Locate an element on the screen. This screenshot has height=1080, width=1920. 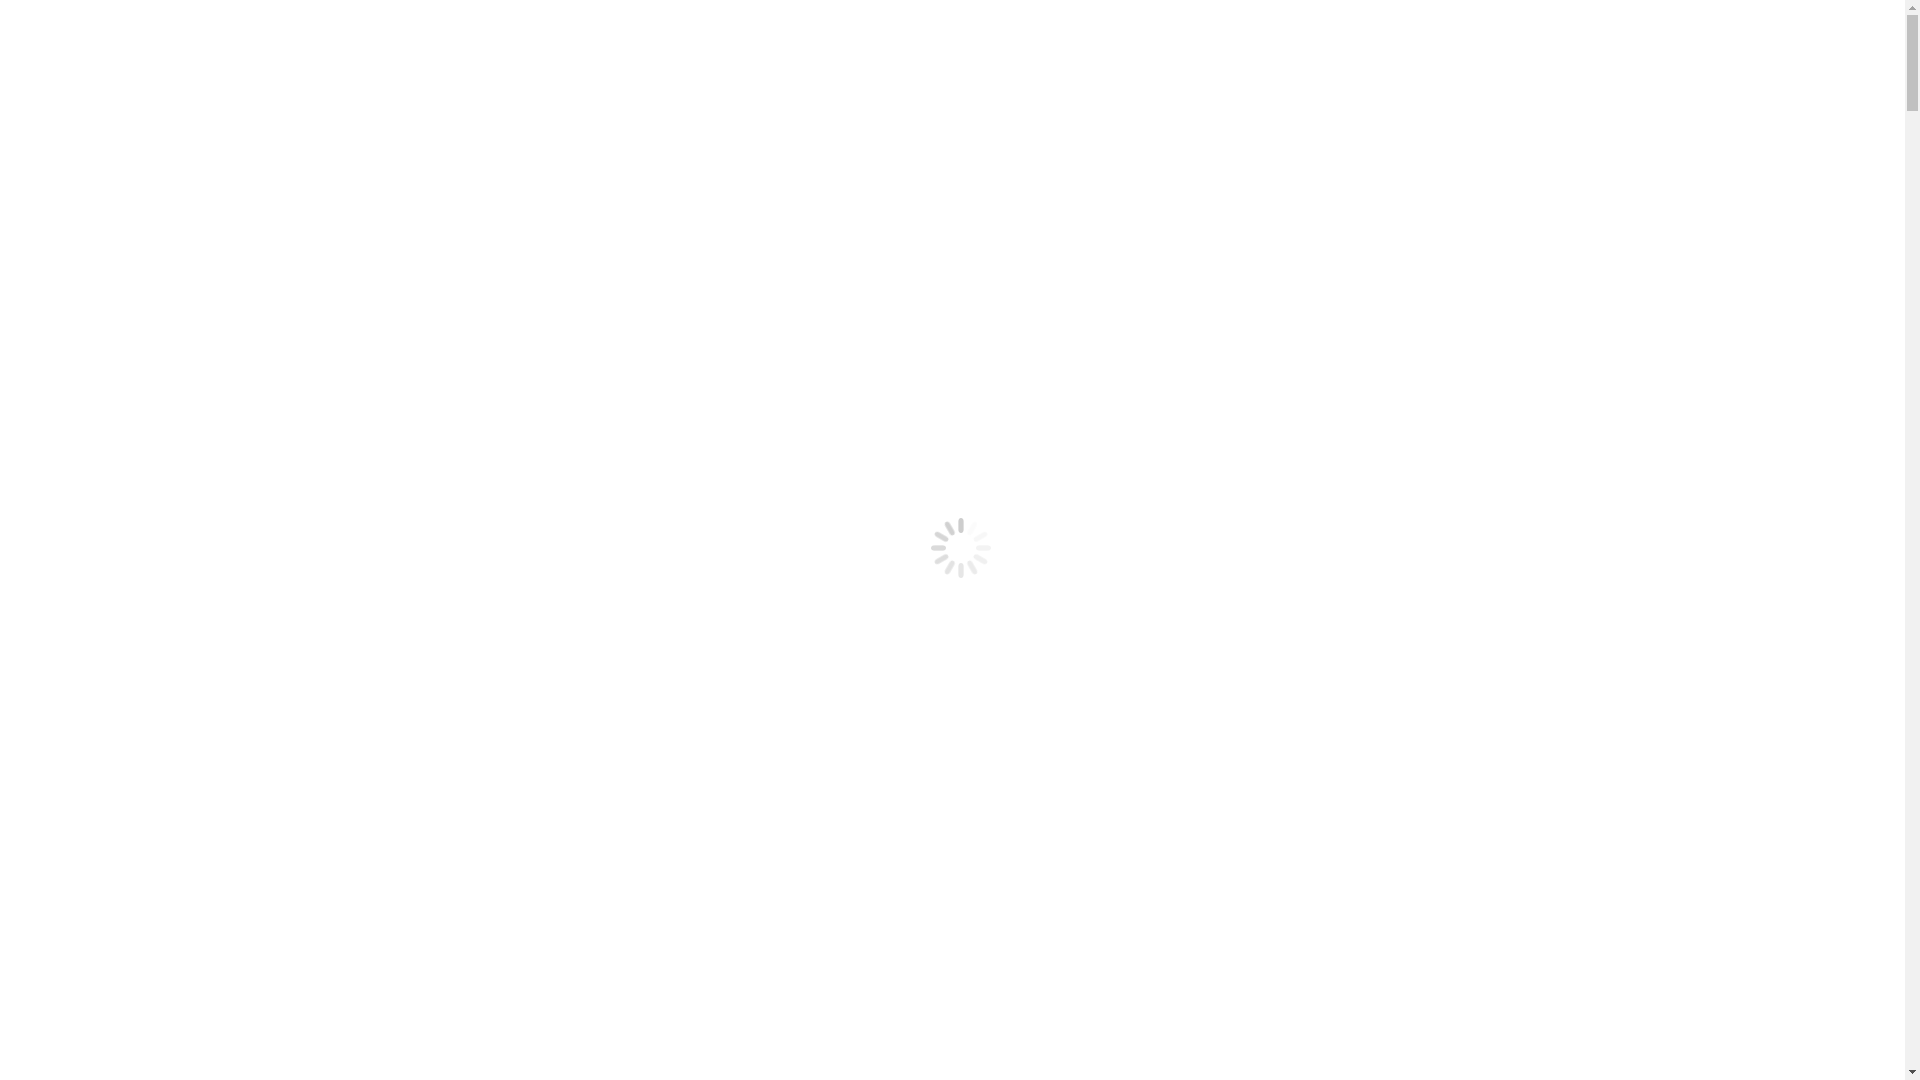
Kazakhstan is located at coordinates (126, 500).